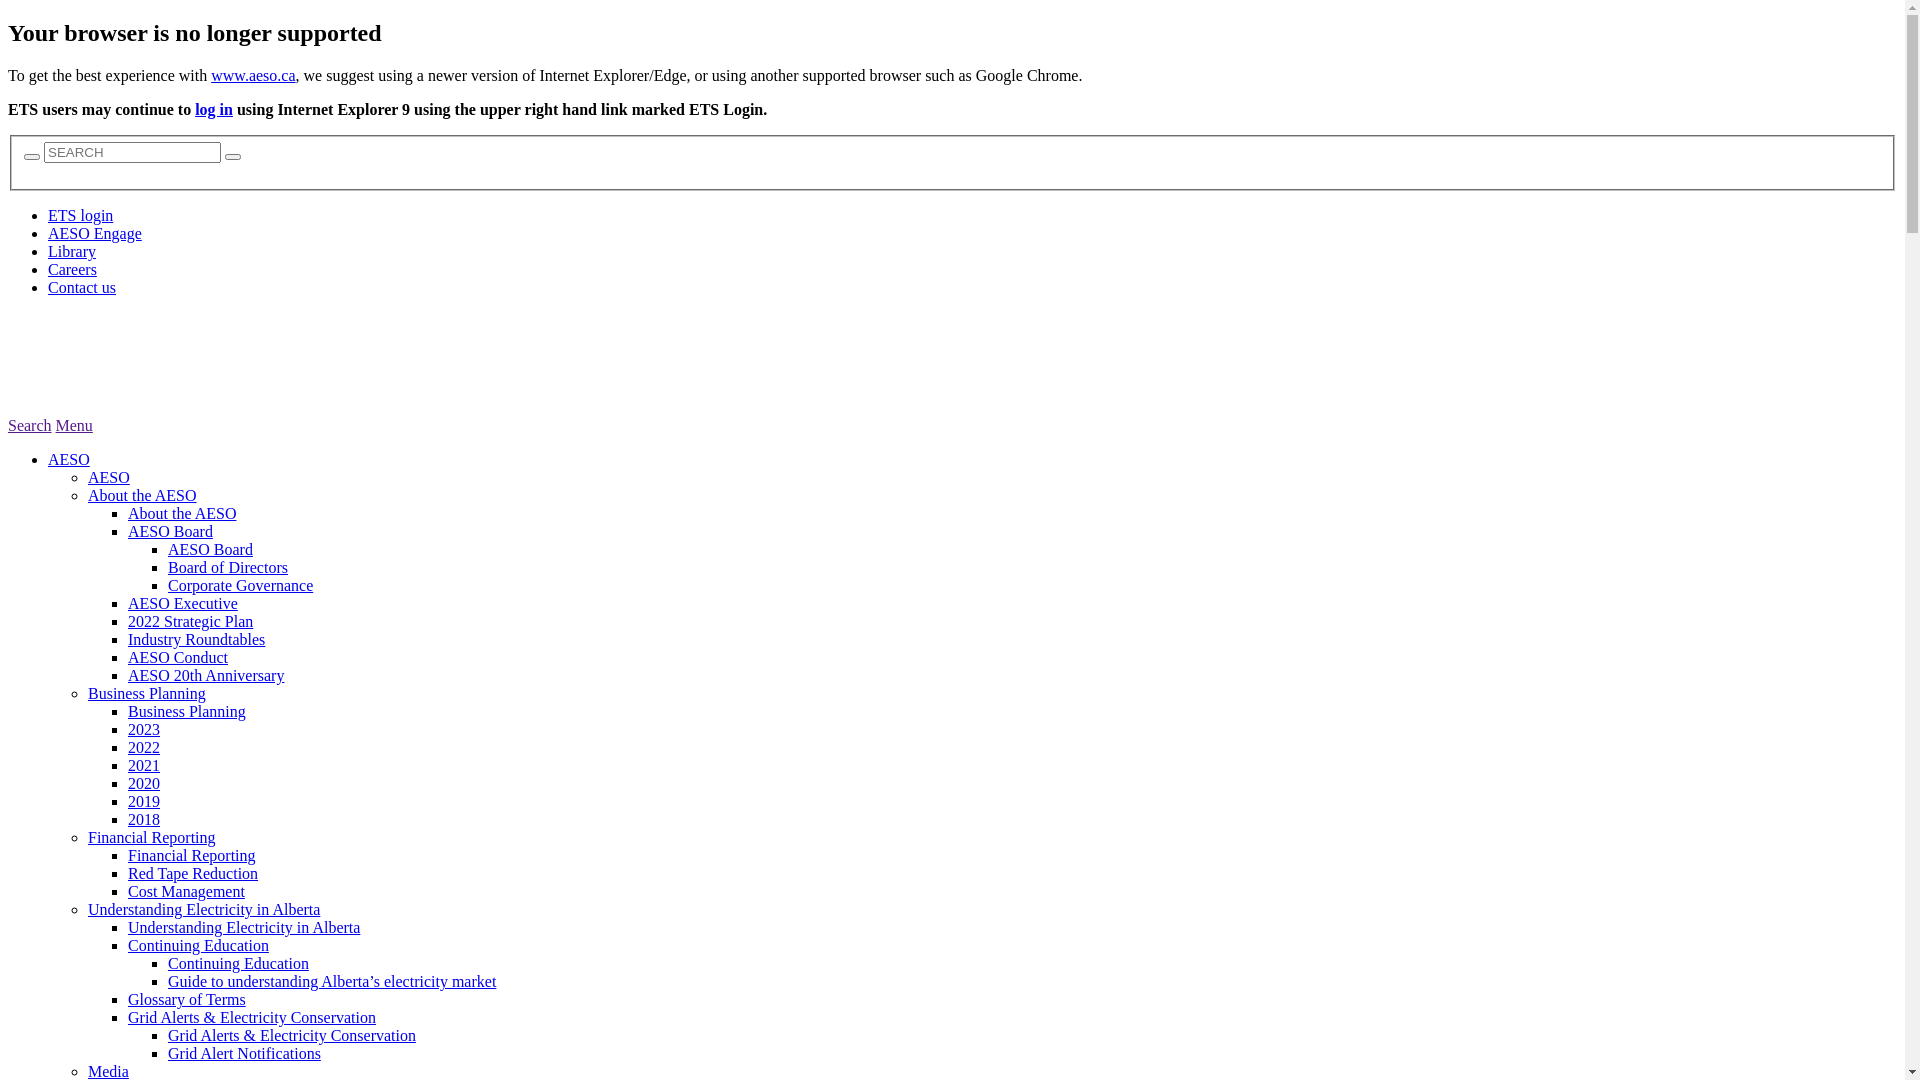  Describe the element at coordinates (142, 496) in the screenshot. I see `About the AESO` at that location.